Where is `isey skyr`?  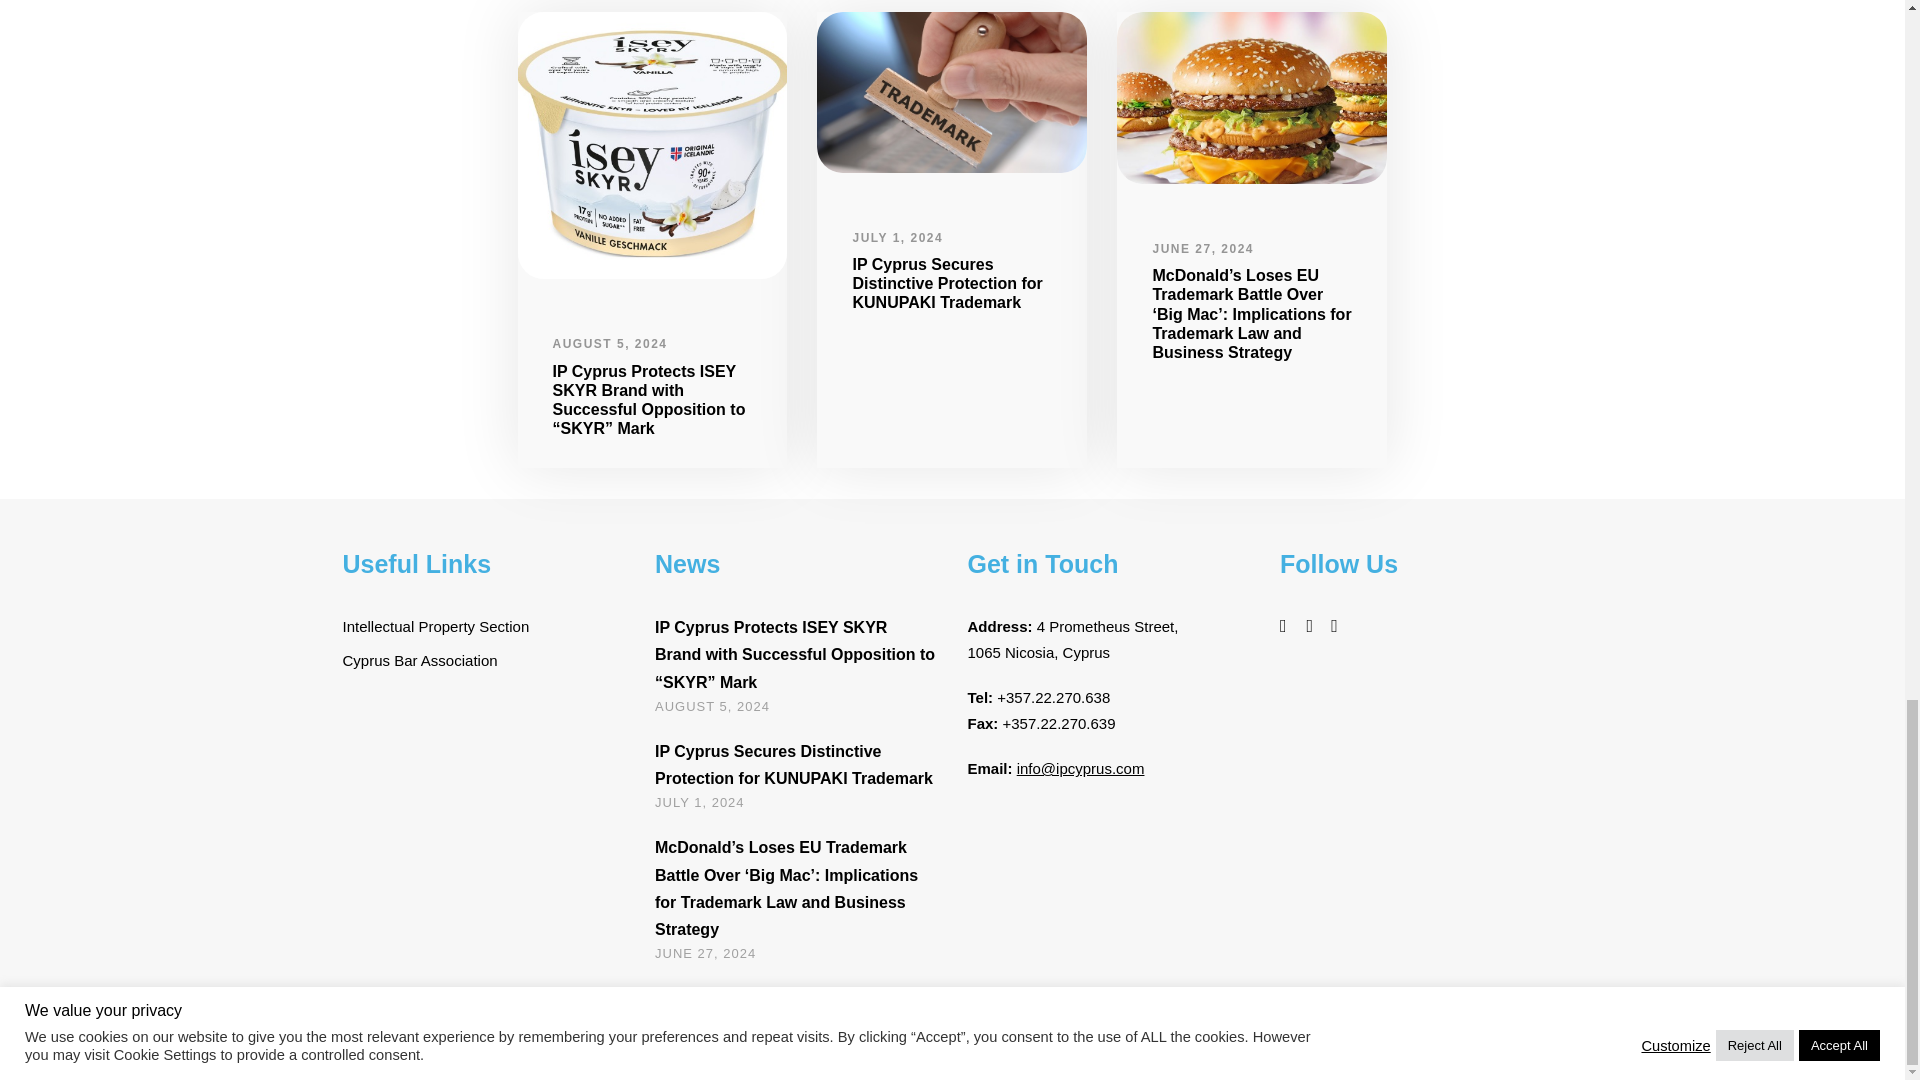
isey skyr is located at coordinates (652, 144).